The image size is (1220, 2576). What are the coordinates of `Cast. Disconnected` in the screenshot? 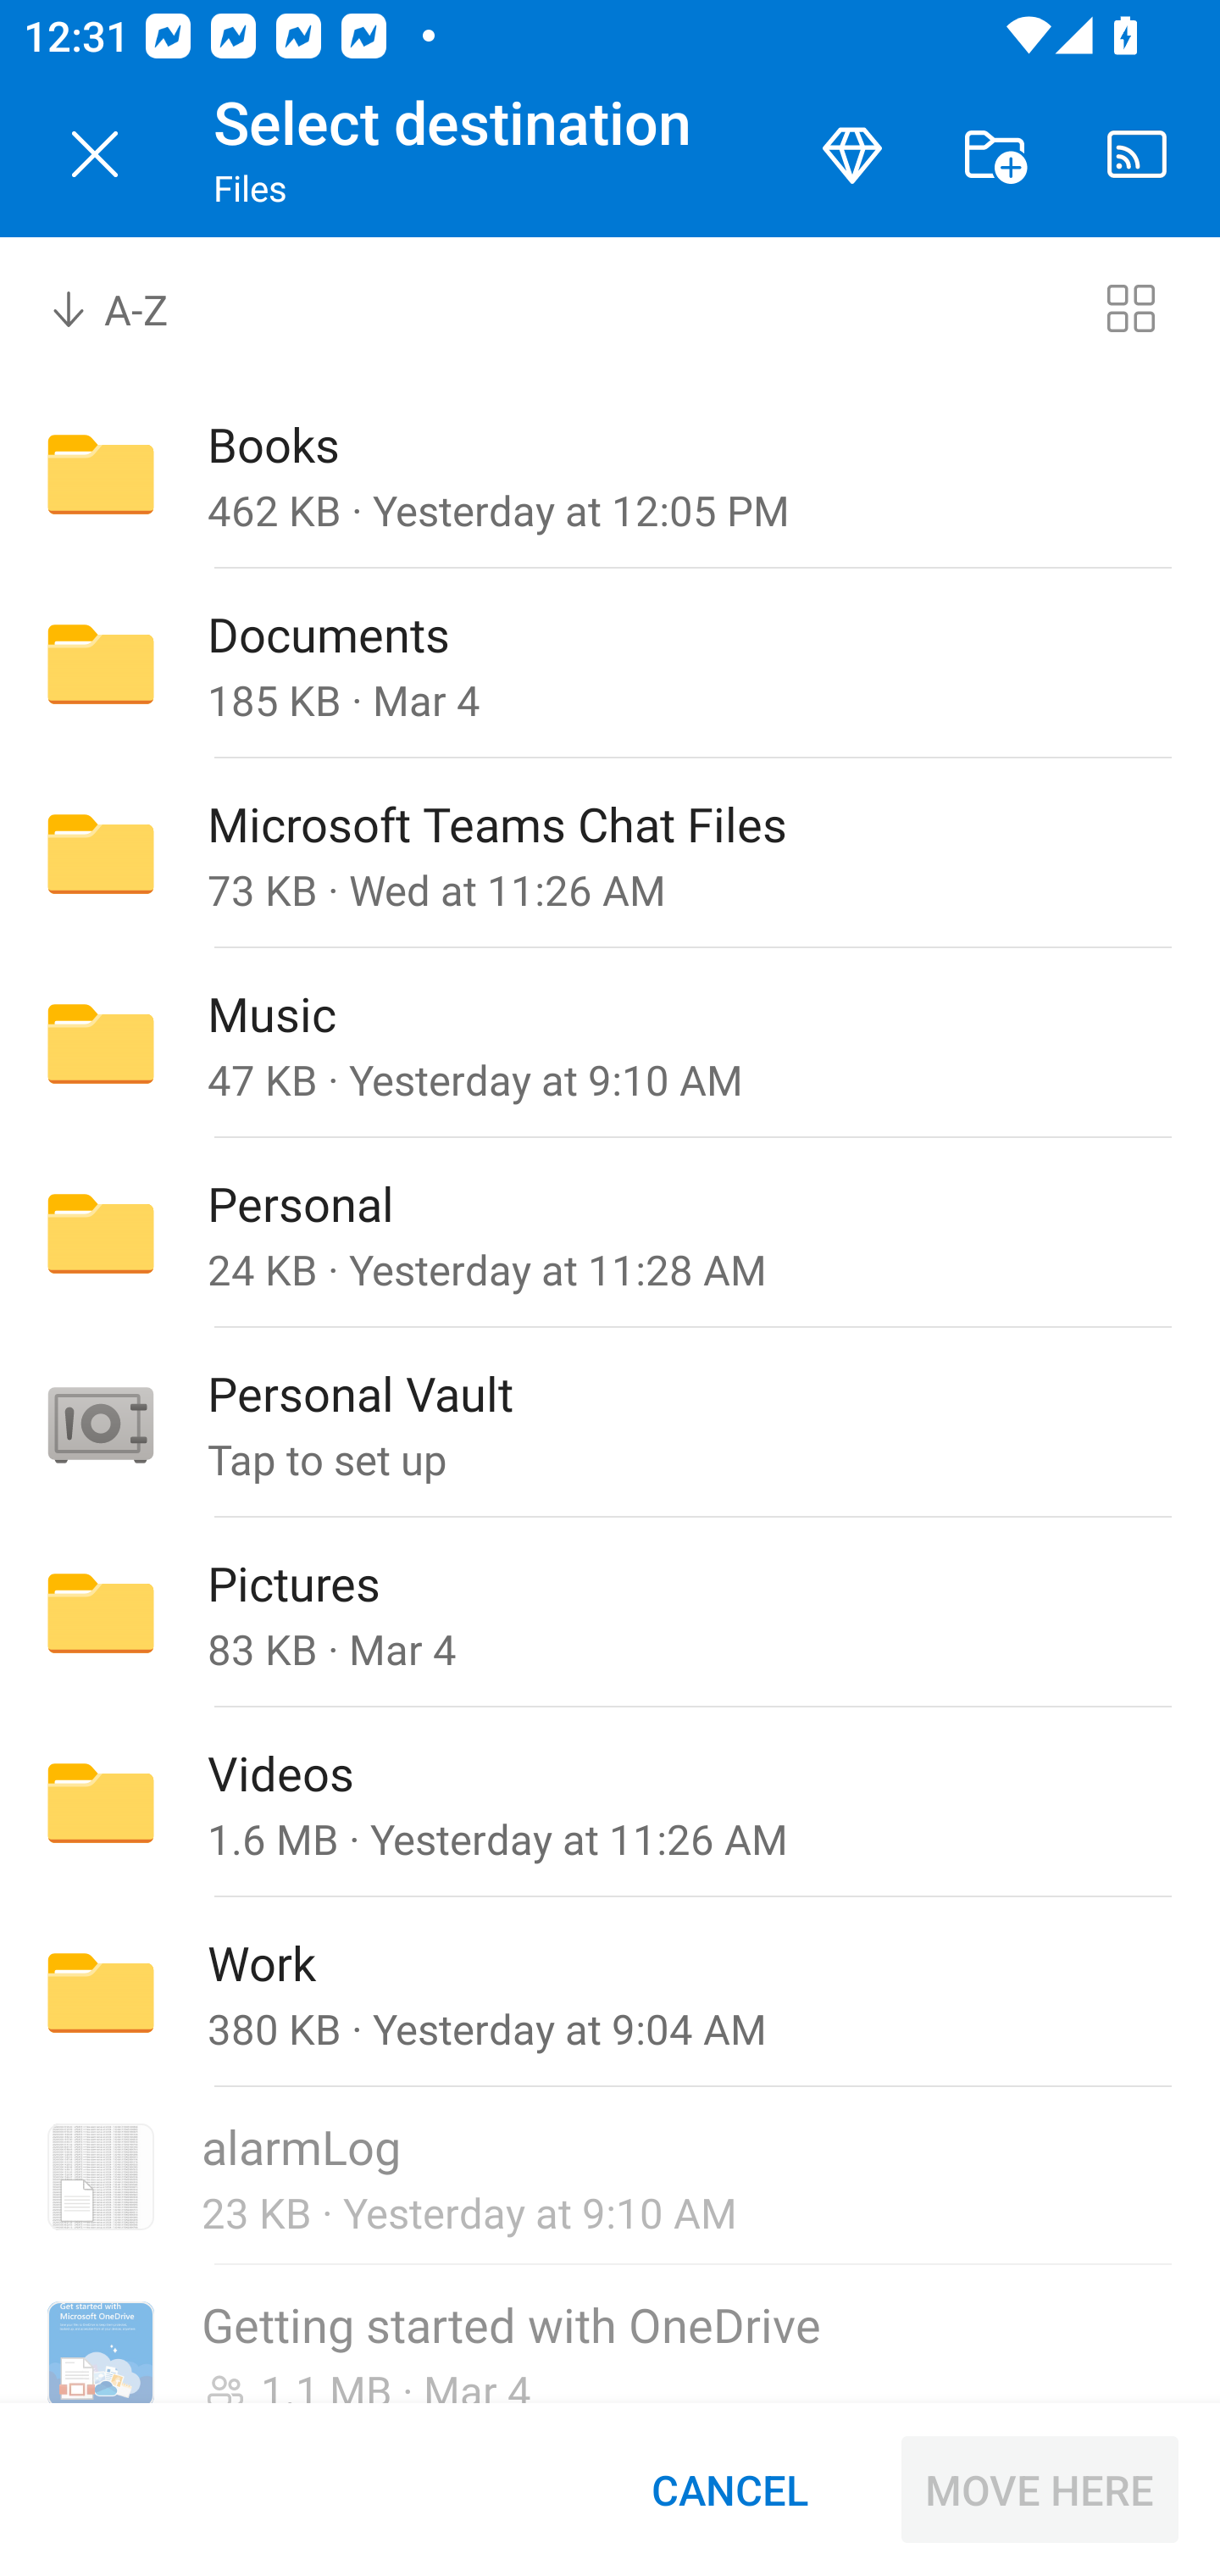 It's located at (1137, 154).